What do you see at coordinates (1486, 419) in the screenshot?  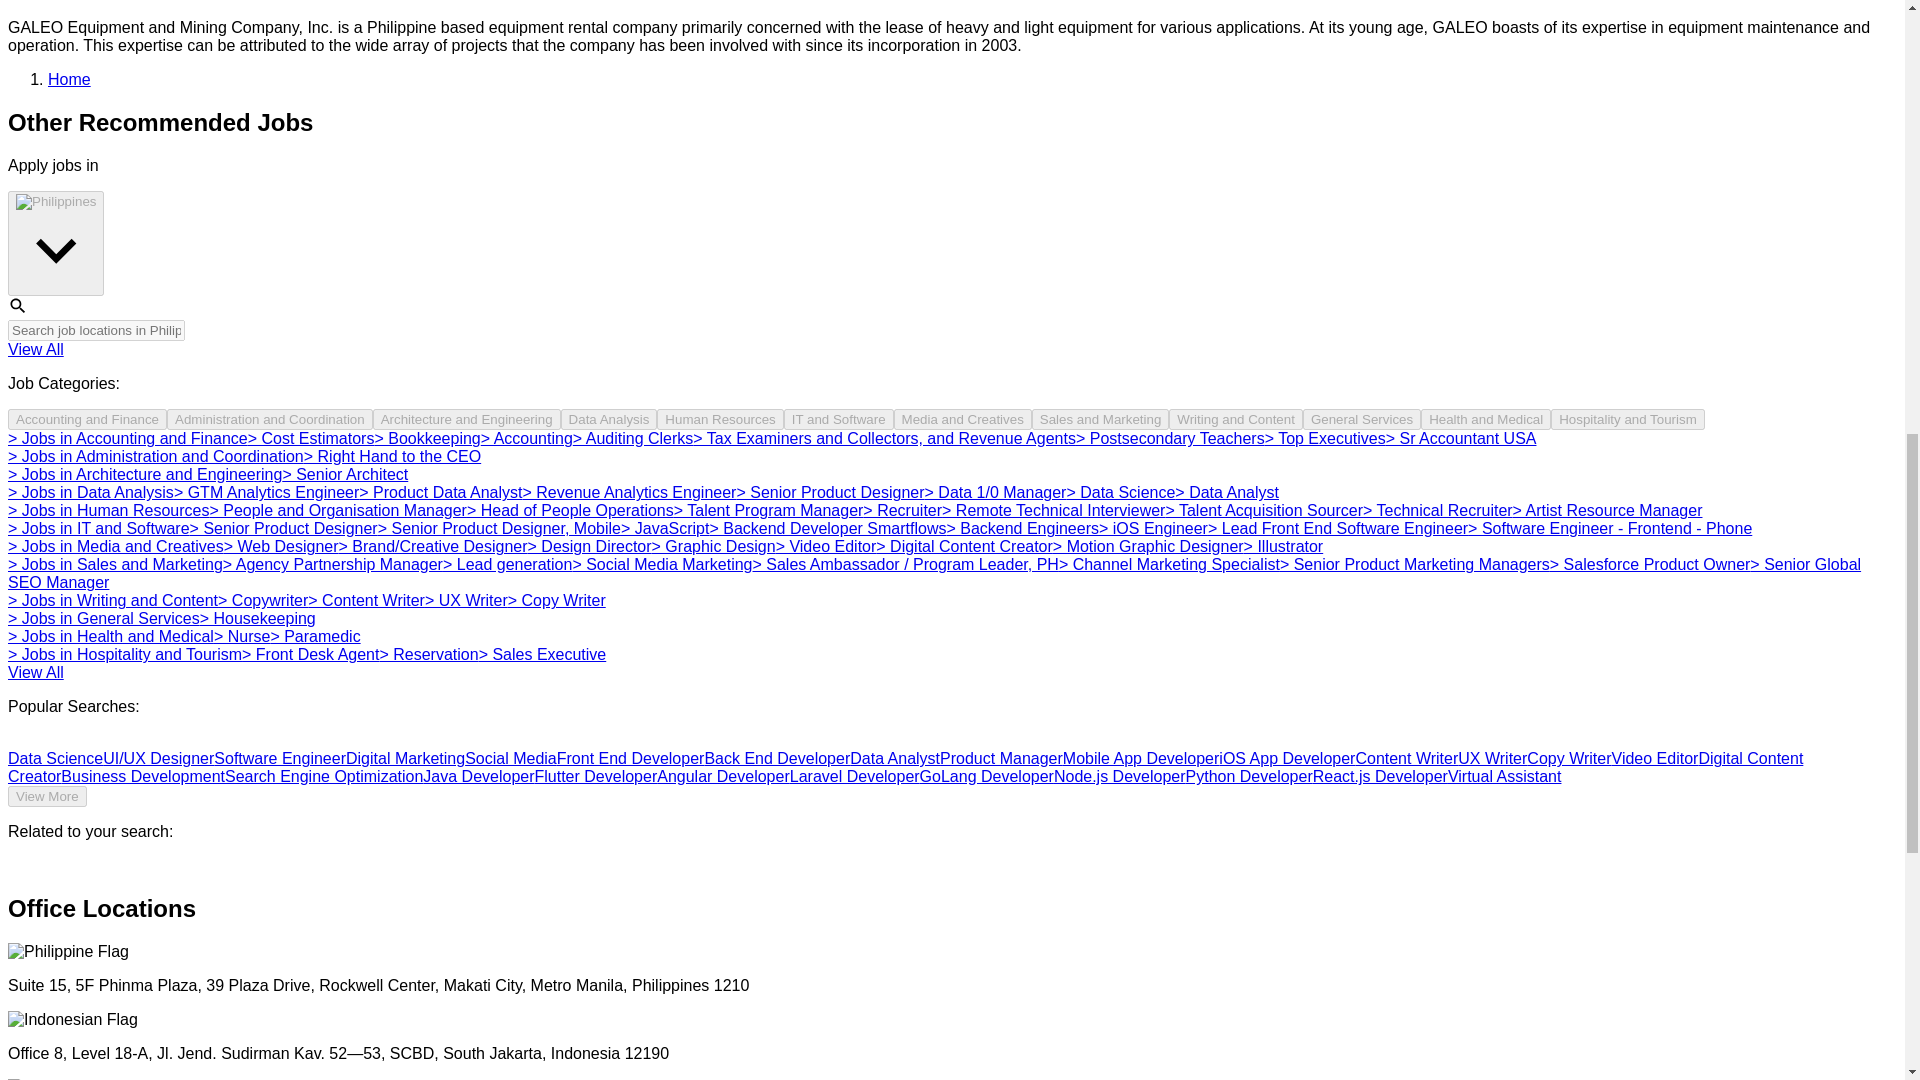 I see `Health and Medical` at bounding box center [1486, 419].